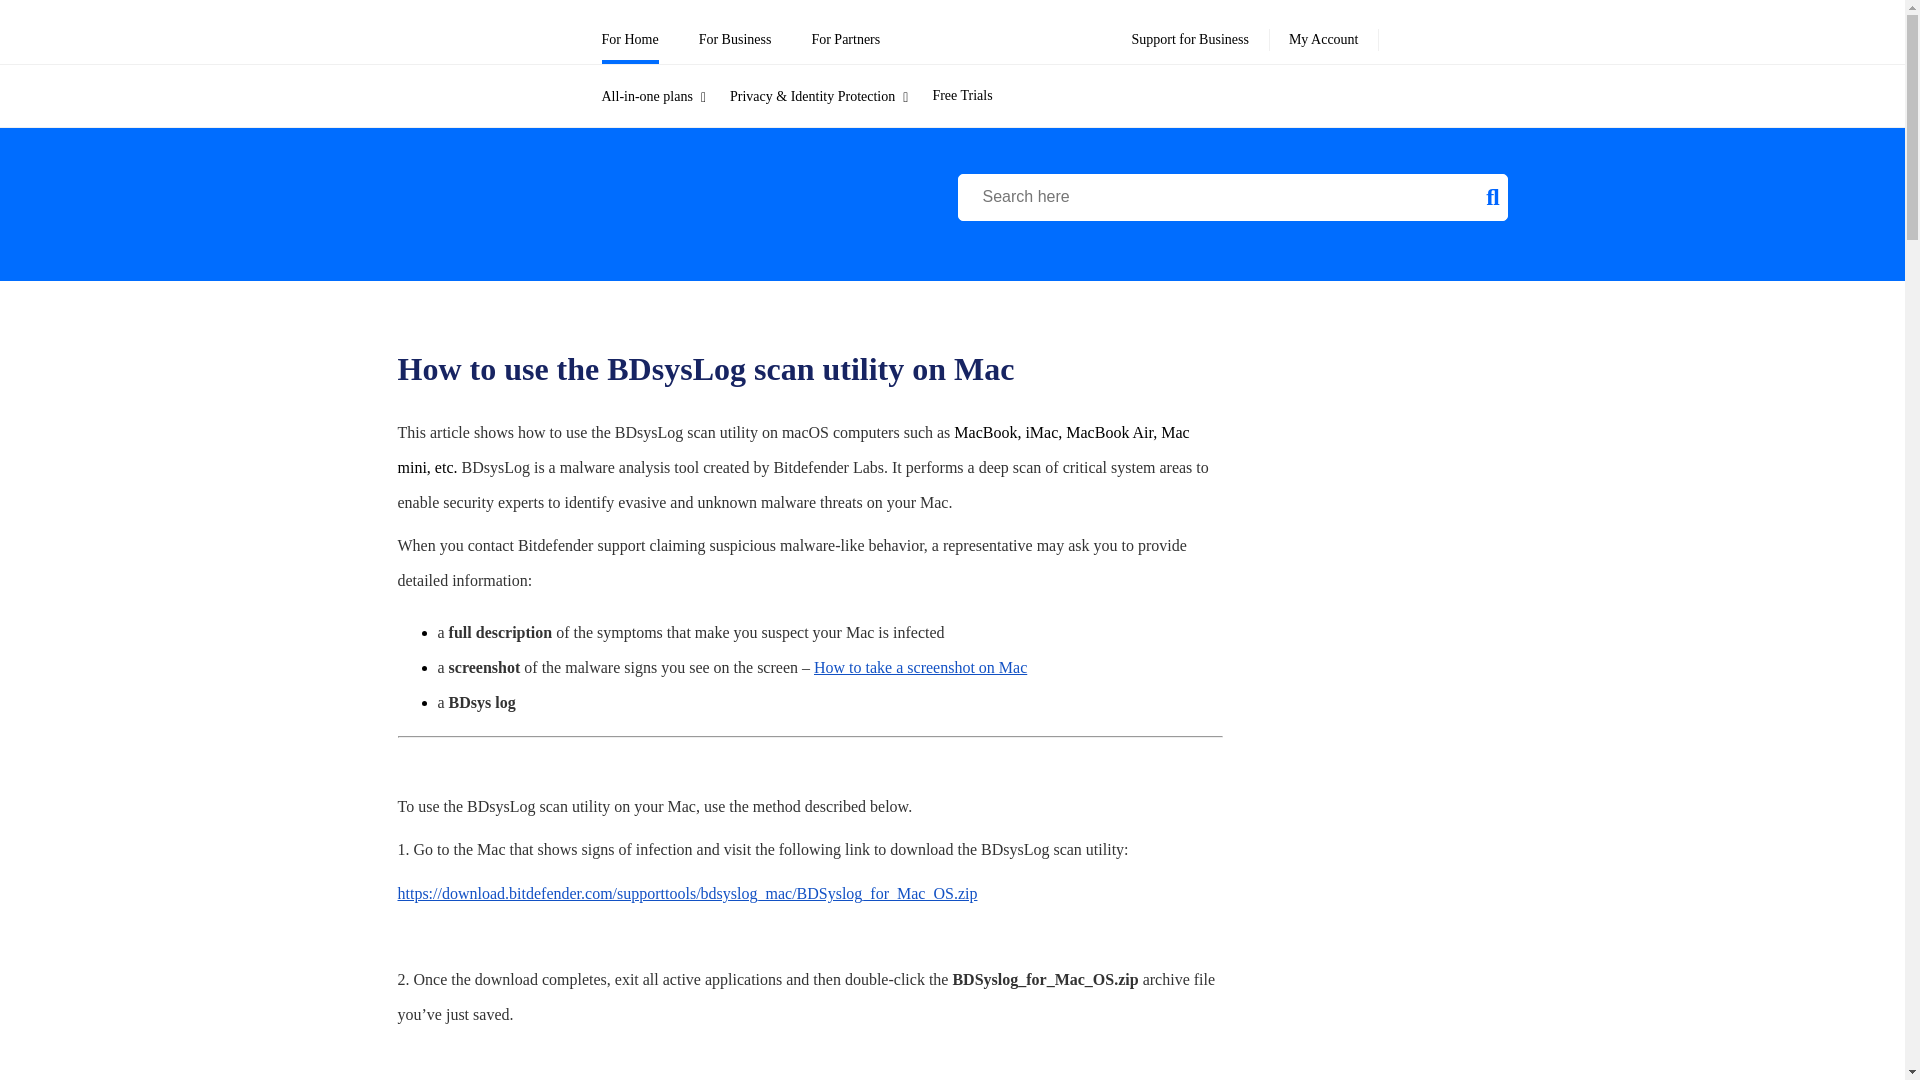 This screenshot has height=1080, width=1920. What do you see at coordinates (458, 101) in the screenshot?
I see `Consumer Support` at bounding box center [458, 101].